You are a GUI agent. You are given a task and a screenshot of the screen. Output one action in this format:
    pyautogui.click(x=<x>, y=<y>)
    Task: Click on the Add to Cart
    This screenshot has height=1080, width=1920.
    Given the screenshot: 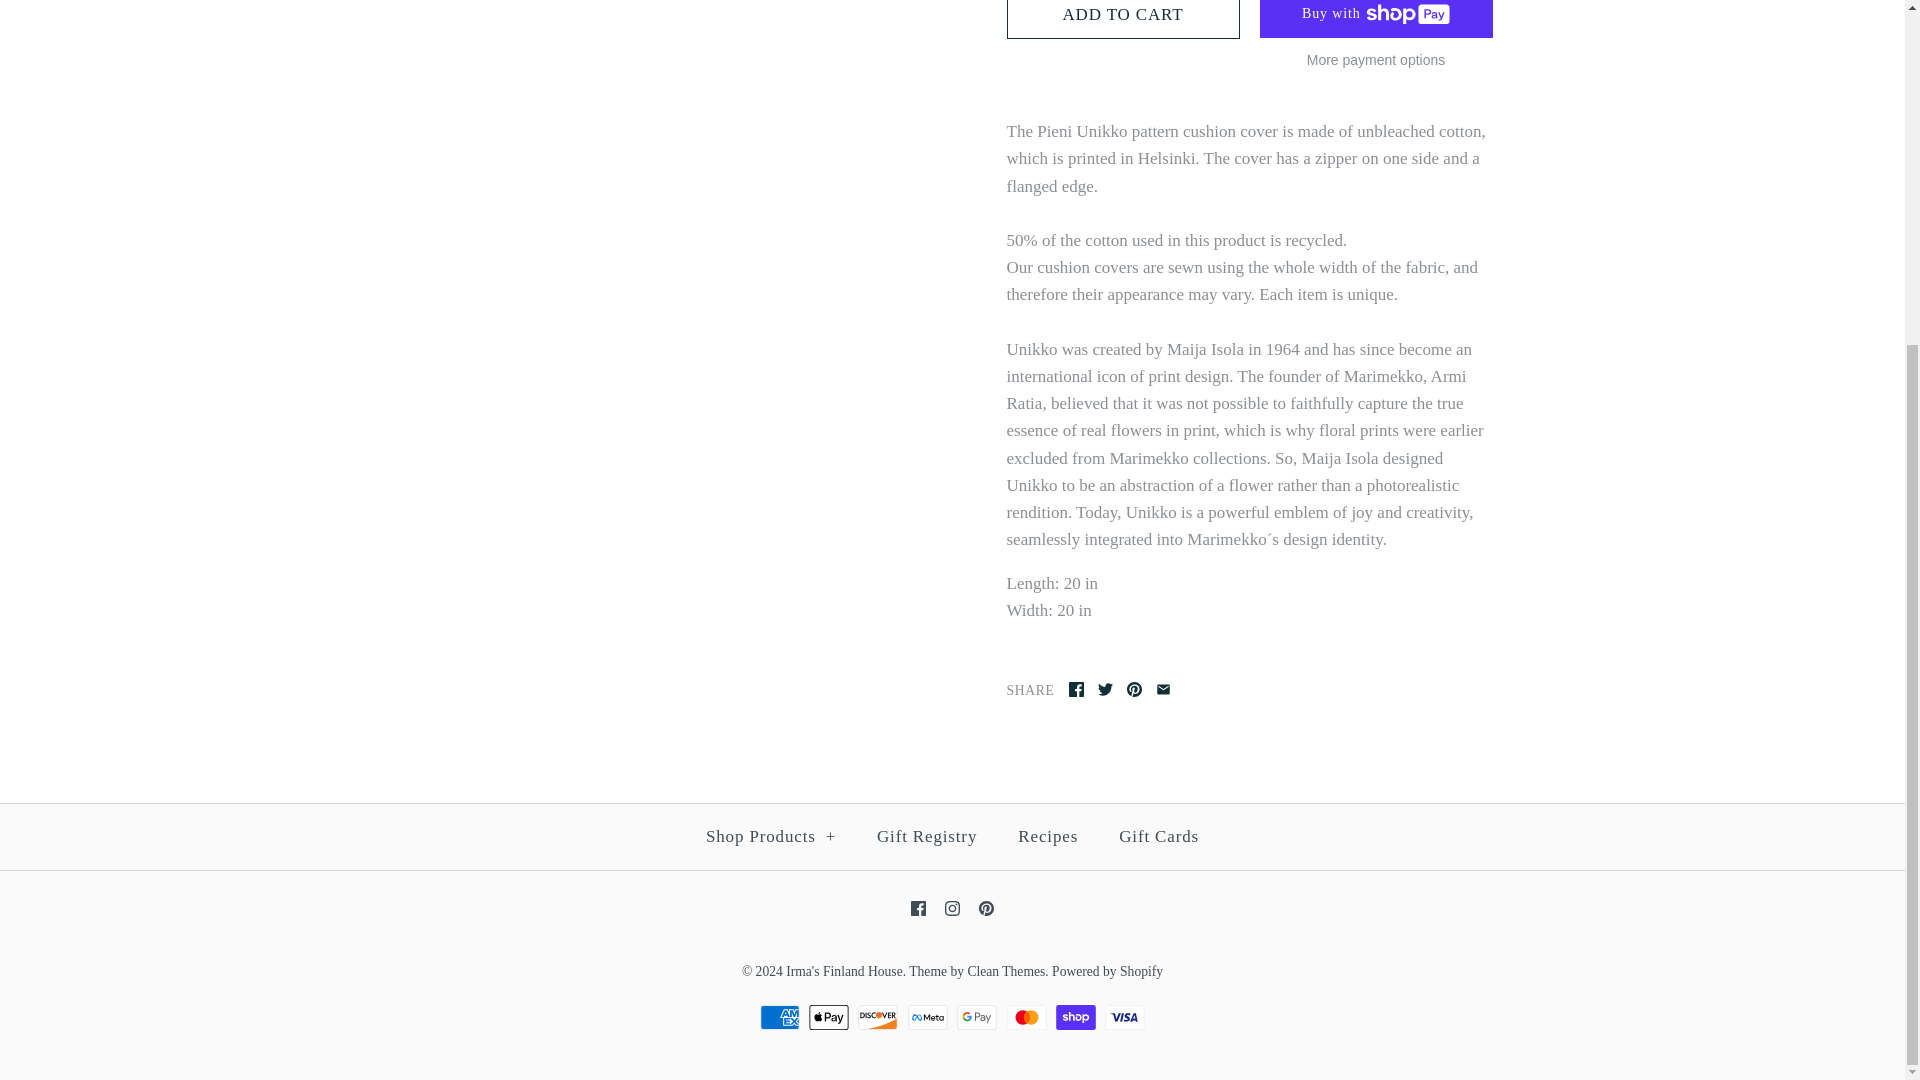 What is the action you would take?
    pyautogui.click(x=1122, y=19)
    